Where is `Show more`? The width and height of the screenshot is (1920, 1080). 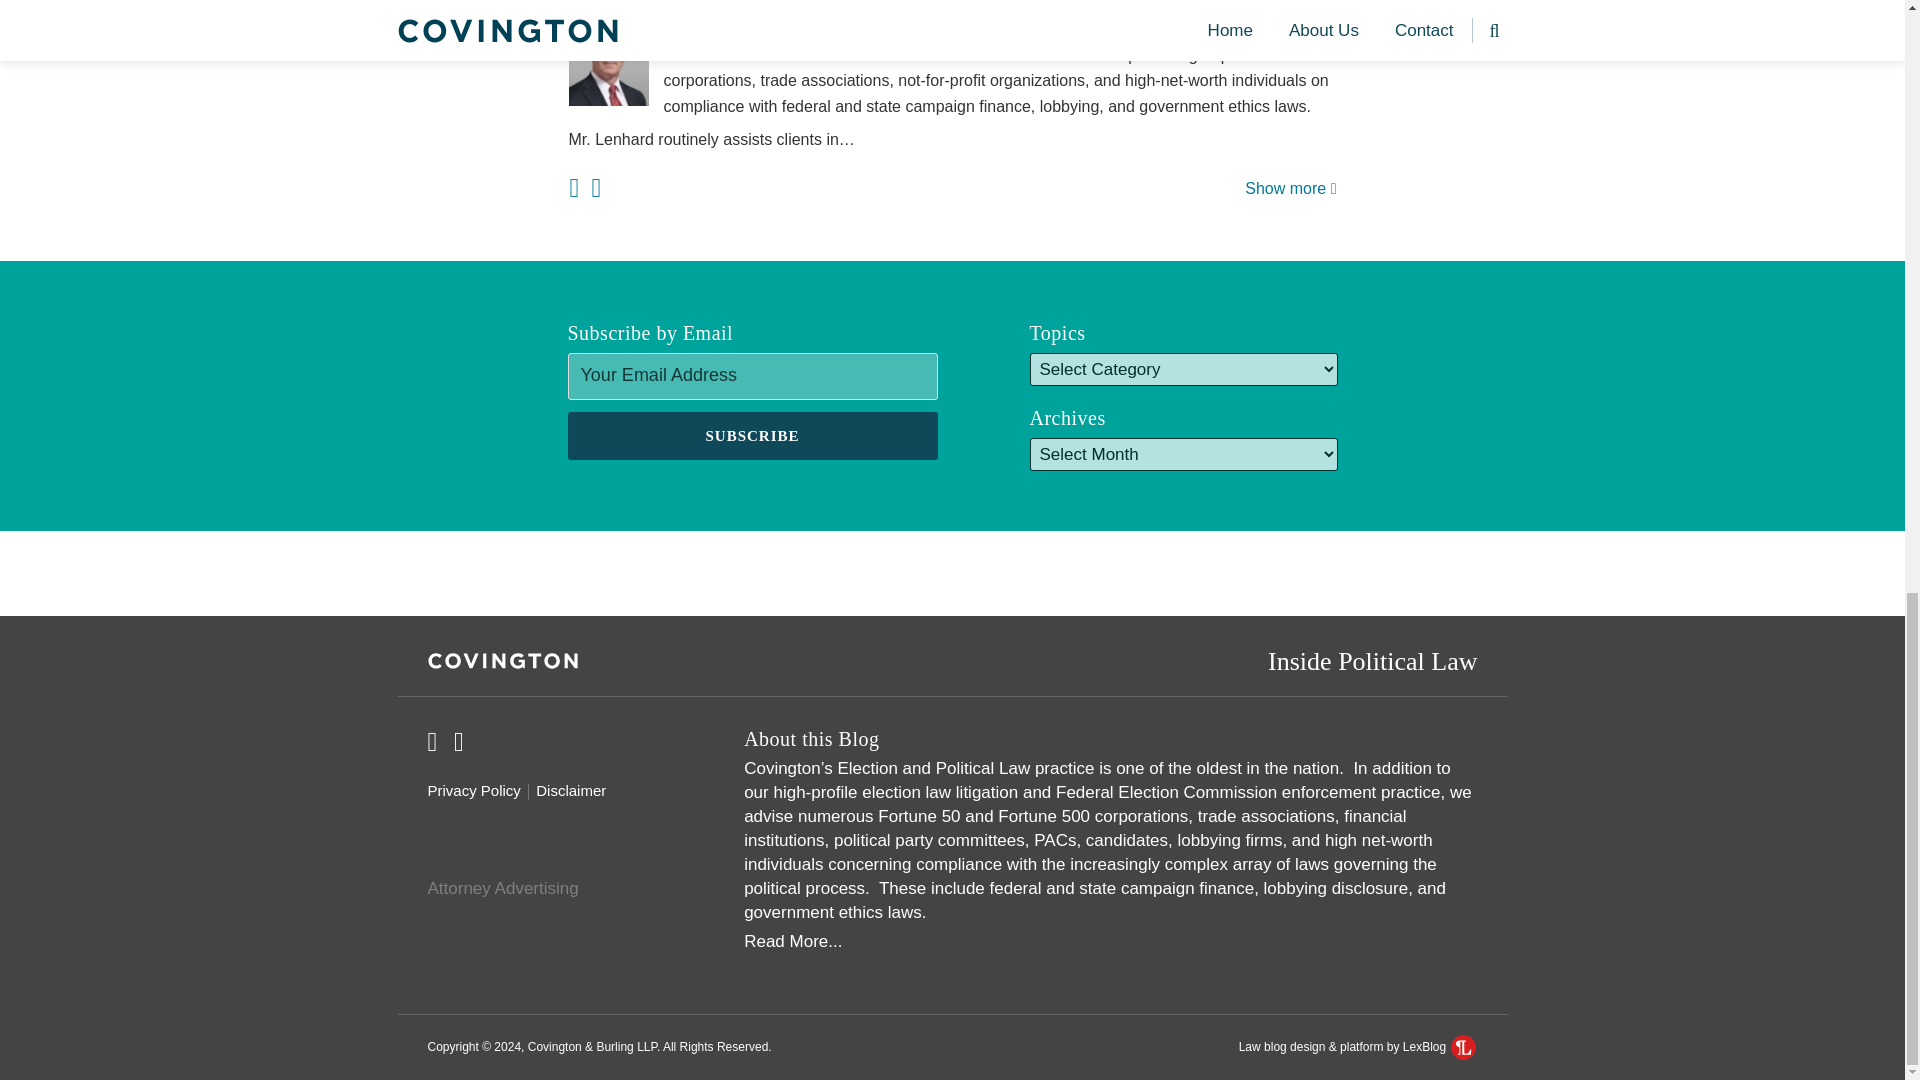 Show more is located at coordinates (1290, 188).